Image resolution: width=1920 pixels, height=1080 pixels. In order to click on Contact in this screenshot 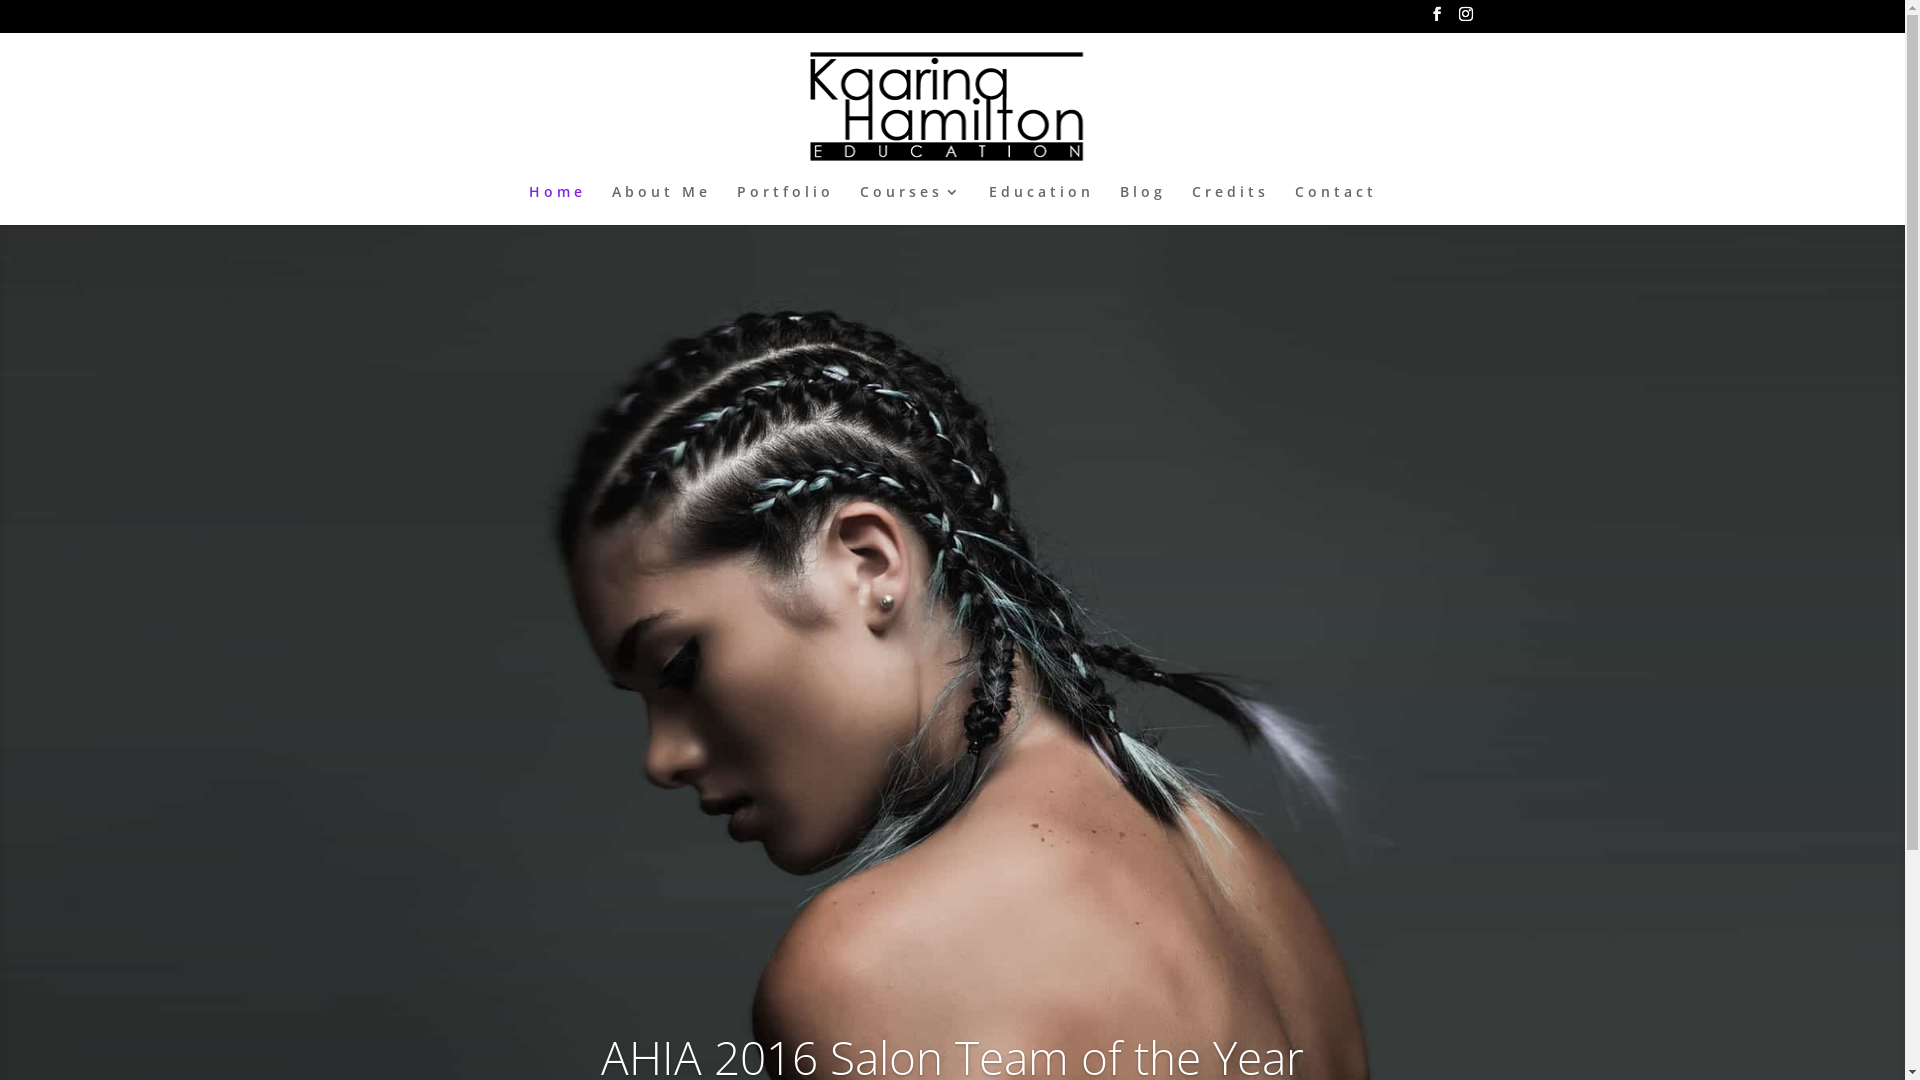, I will do `click(1335, 204)`.